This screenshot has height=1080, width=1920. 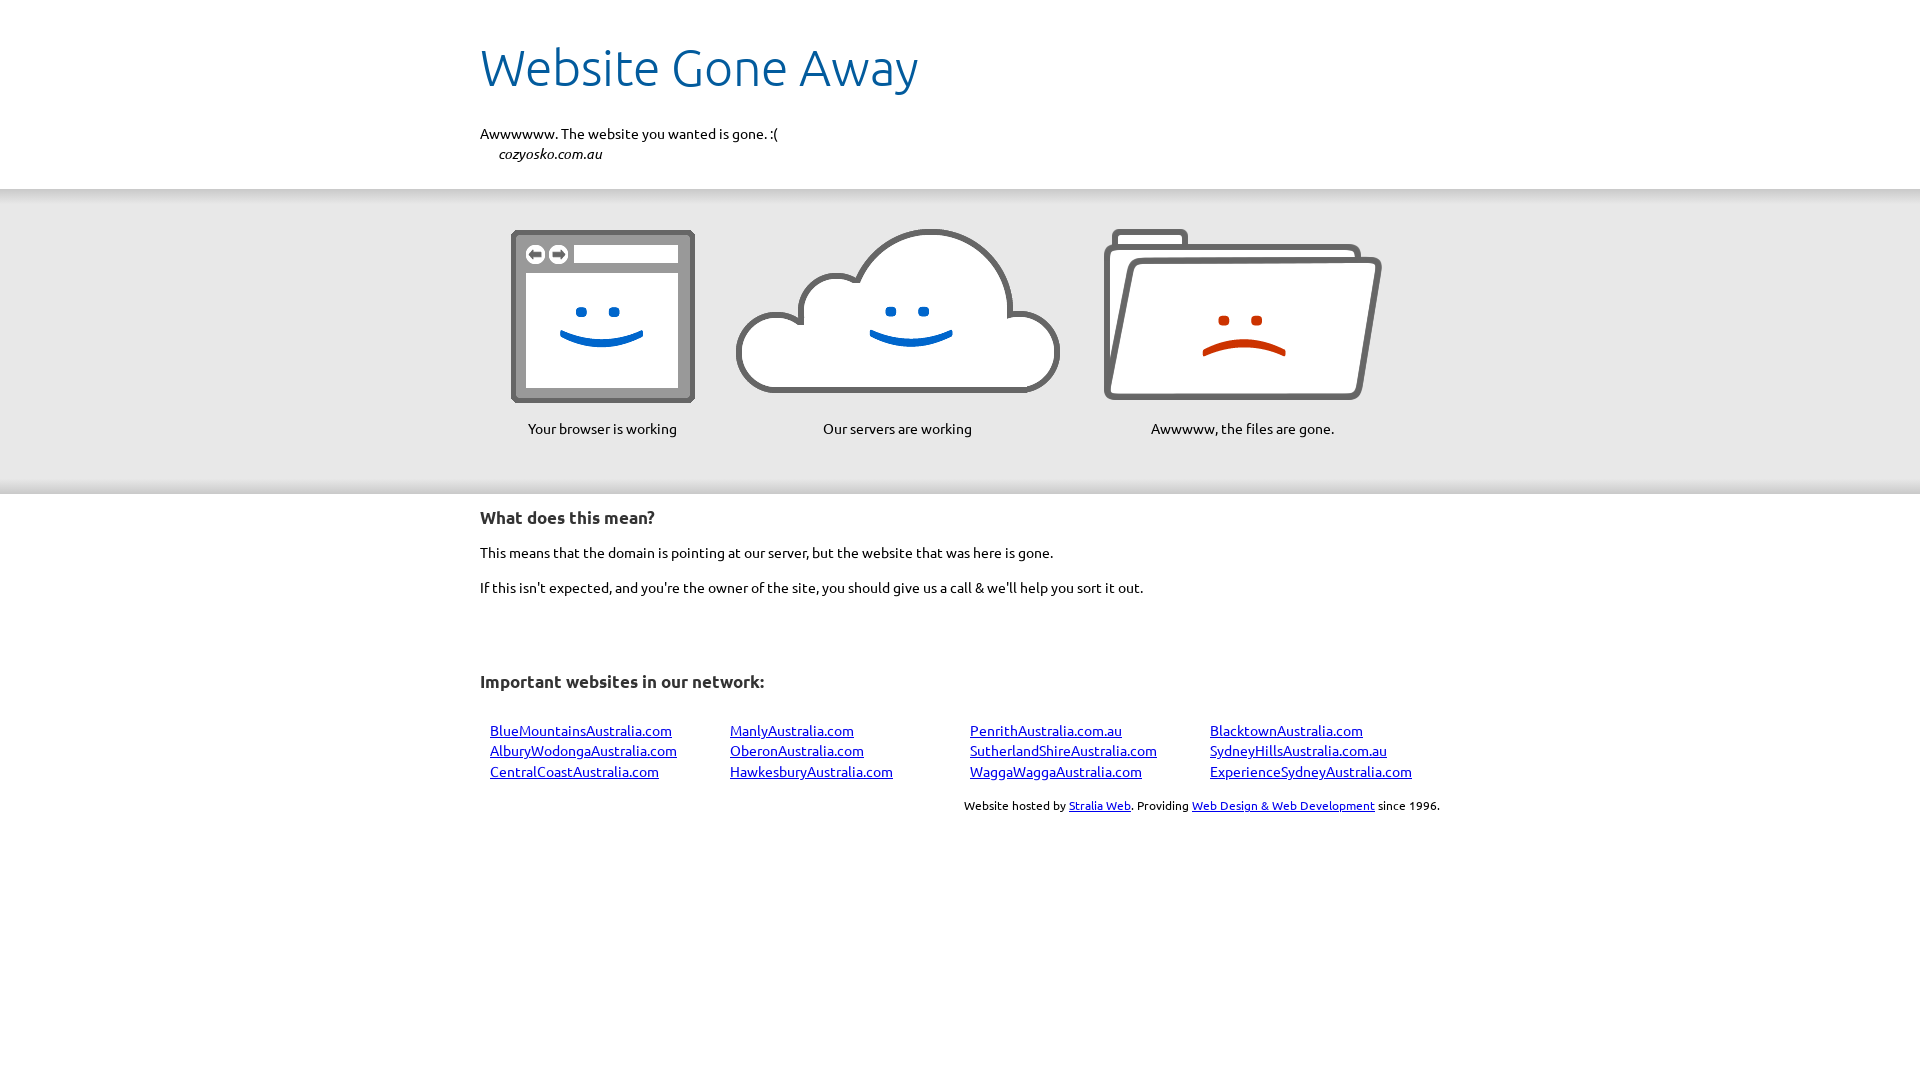 What do you see at coordinates (1046, 730) in the screenshot?
I see `PenrithAustralia.com.au` at bounding box center [1046, 730].